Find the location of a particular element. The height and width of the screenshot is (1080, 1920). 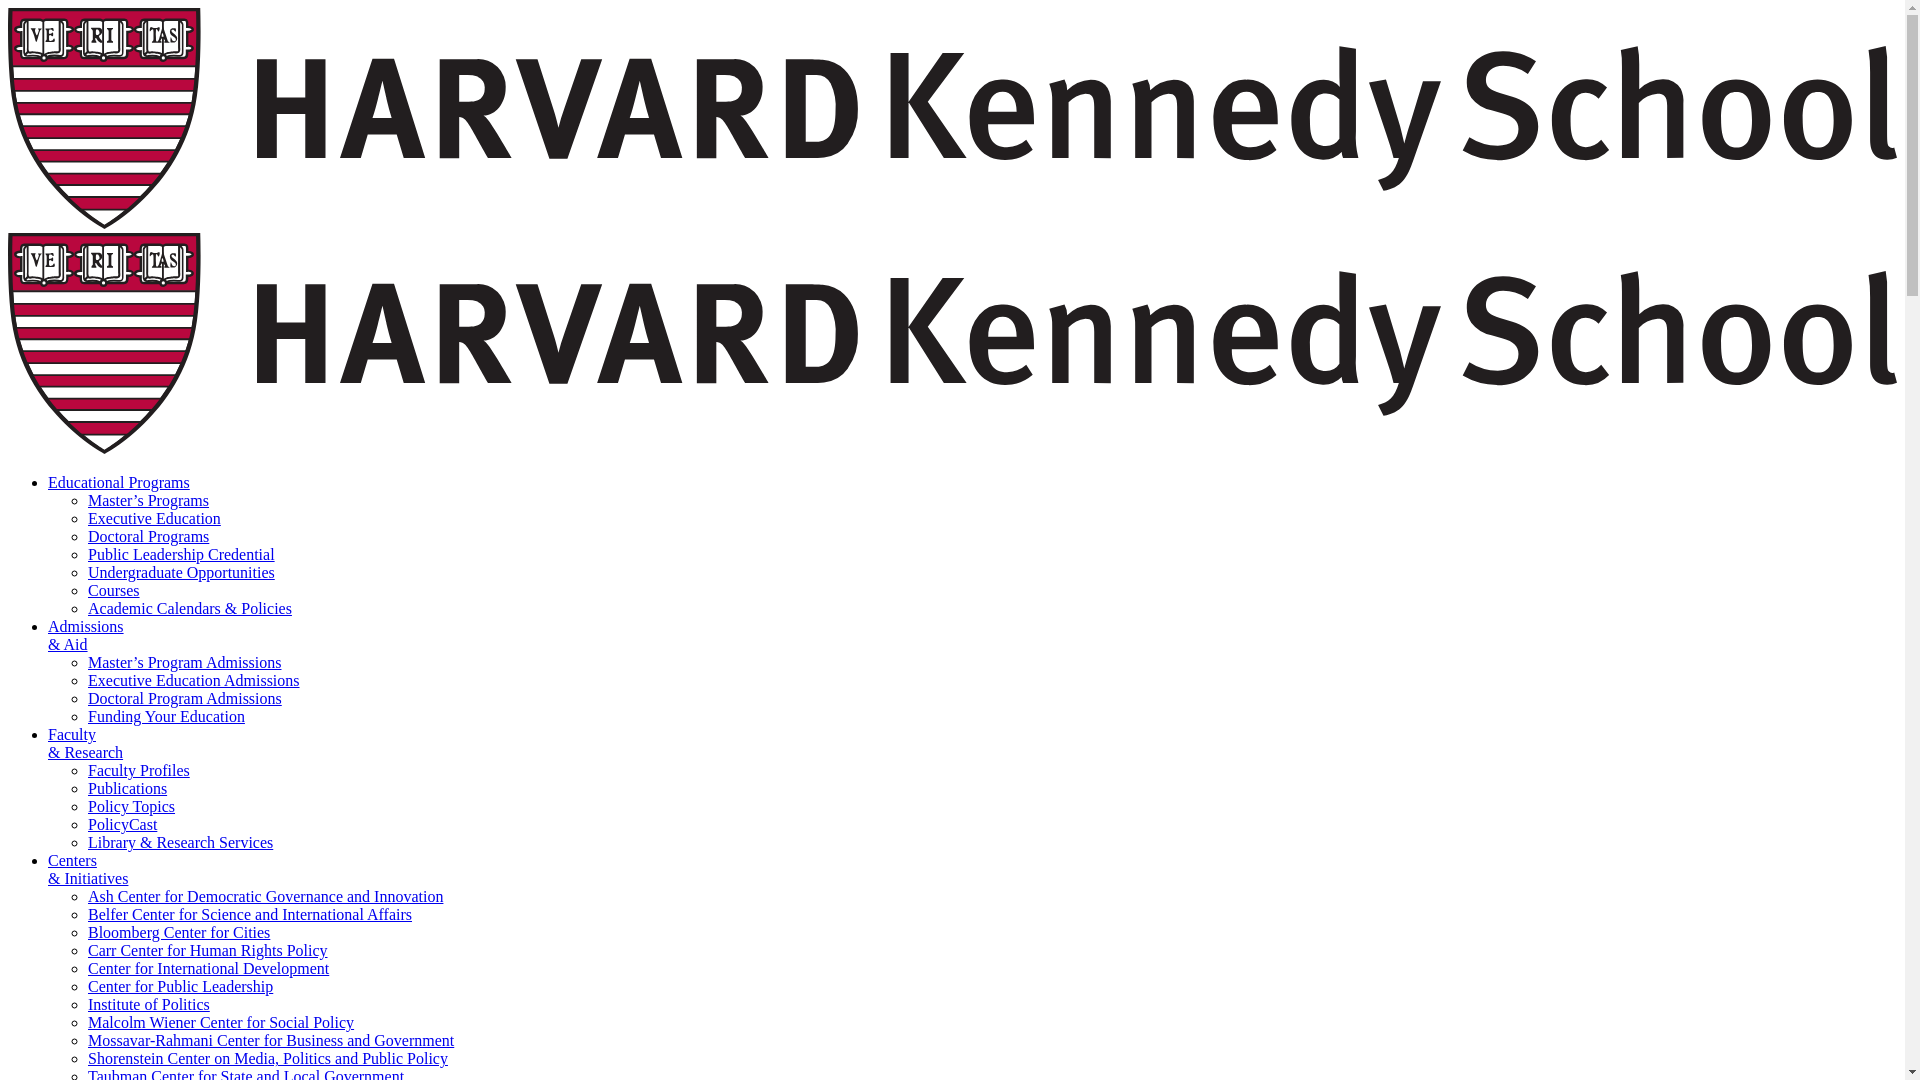

Taubman Center for State and Local Government is located at coordinates (246, 1074).